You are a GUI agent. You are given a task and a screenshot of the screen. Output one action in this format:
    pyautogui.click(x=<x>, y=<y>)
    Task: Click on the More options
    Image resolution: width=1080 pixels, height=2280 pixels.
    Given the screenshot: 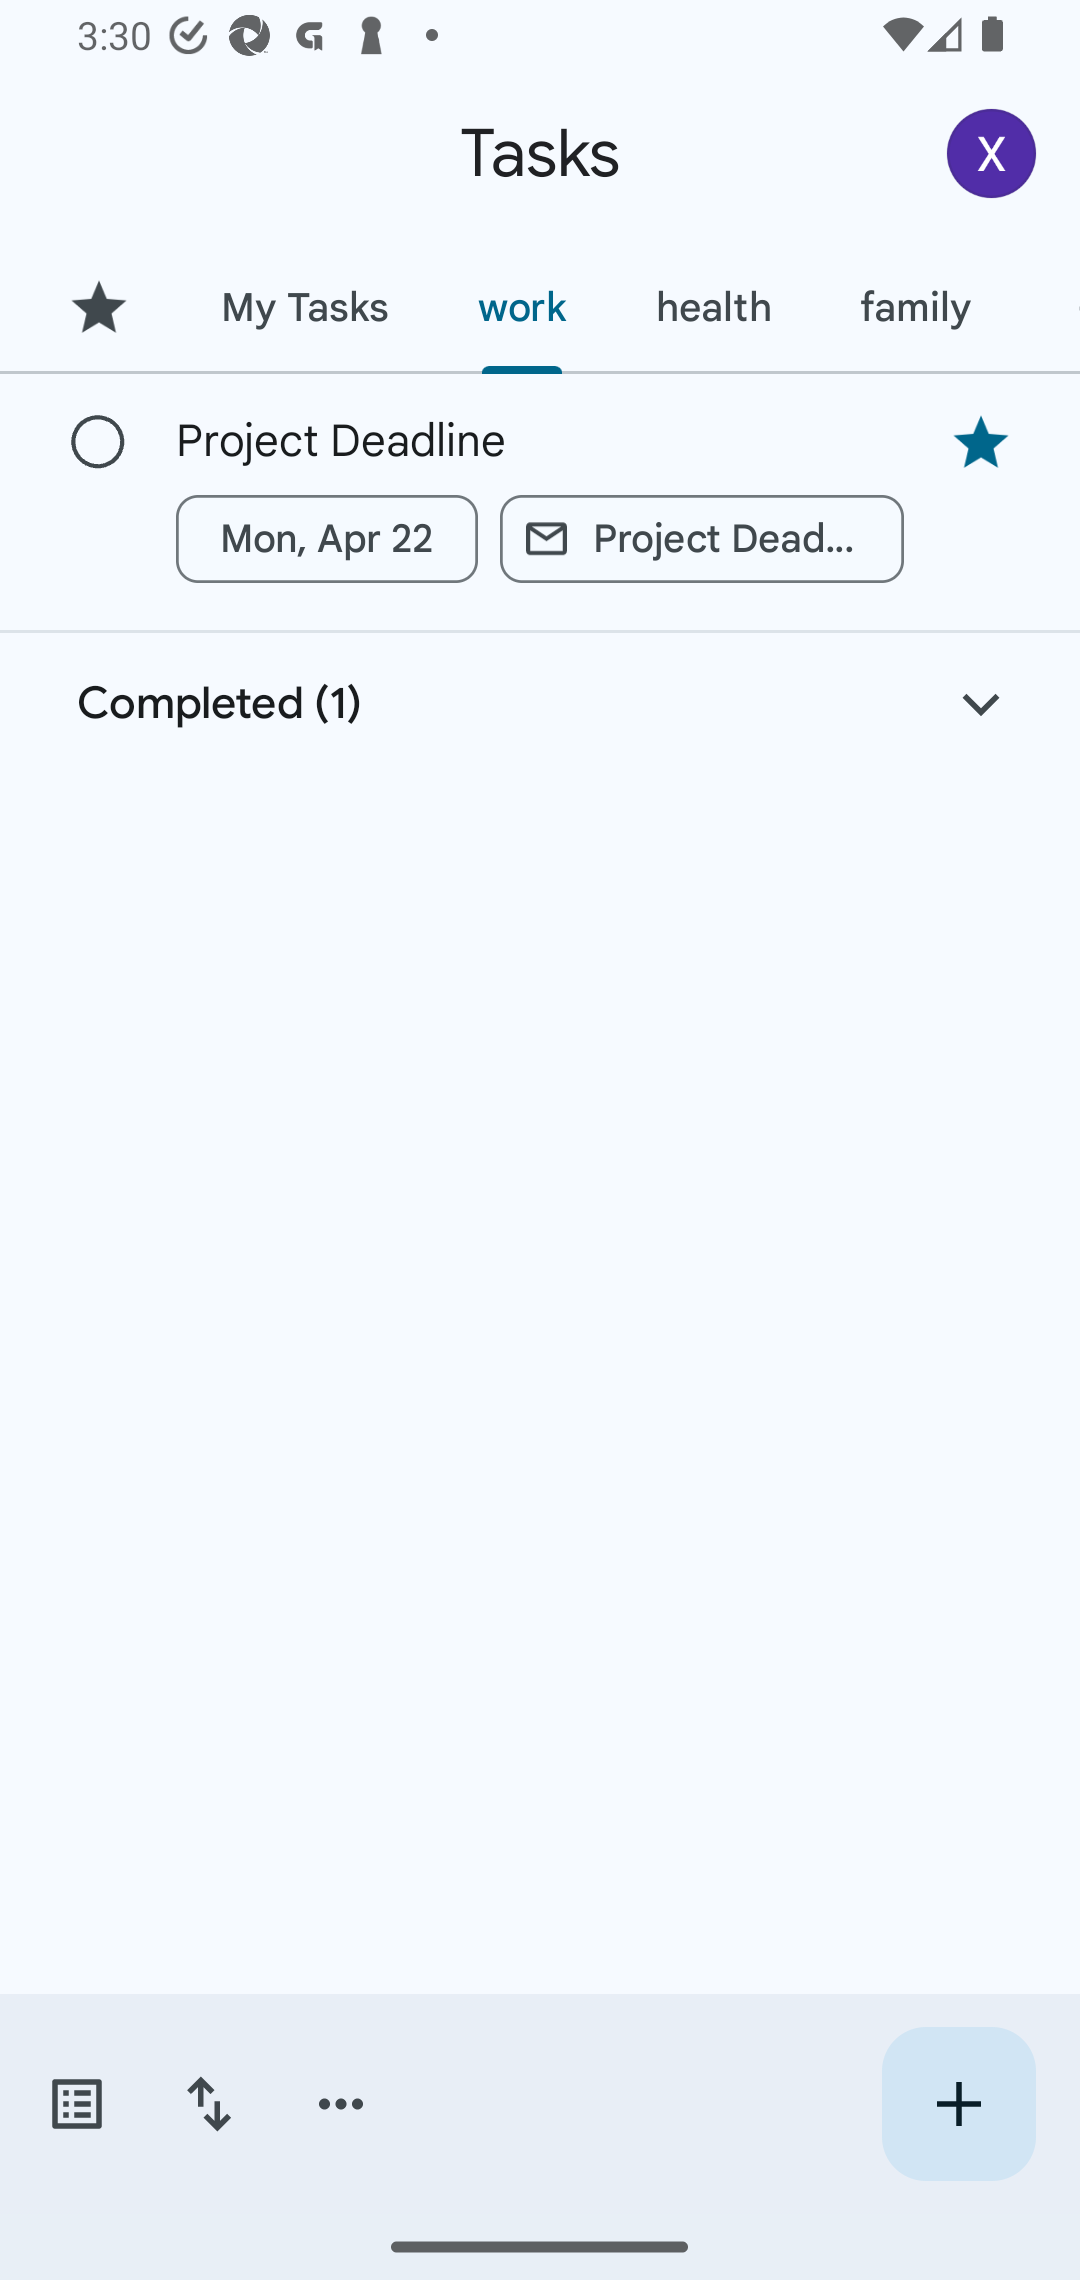 What is the action you would take?
    pyautogui.click(x=341, y=2104)
    